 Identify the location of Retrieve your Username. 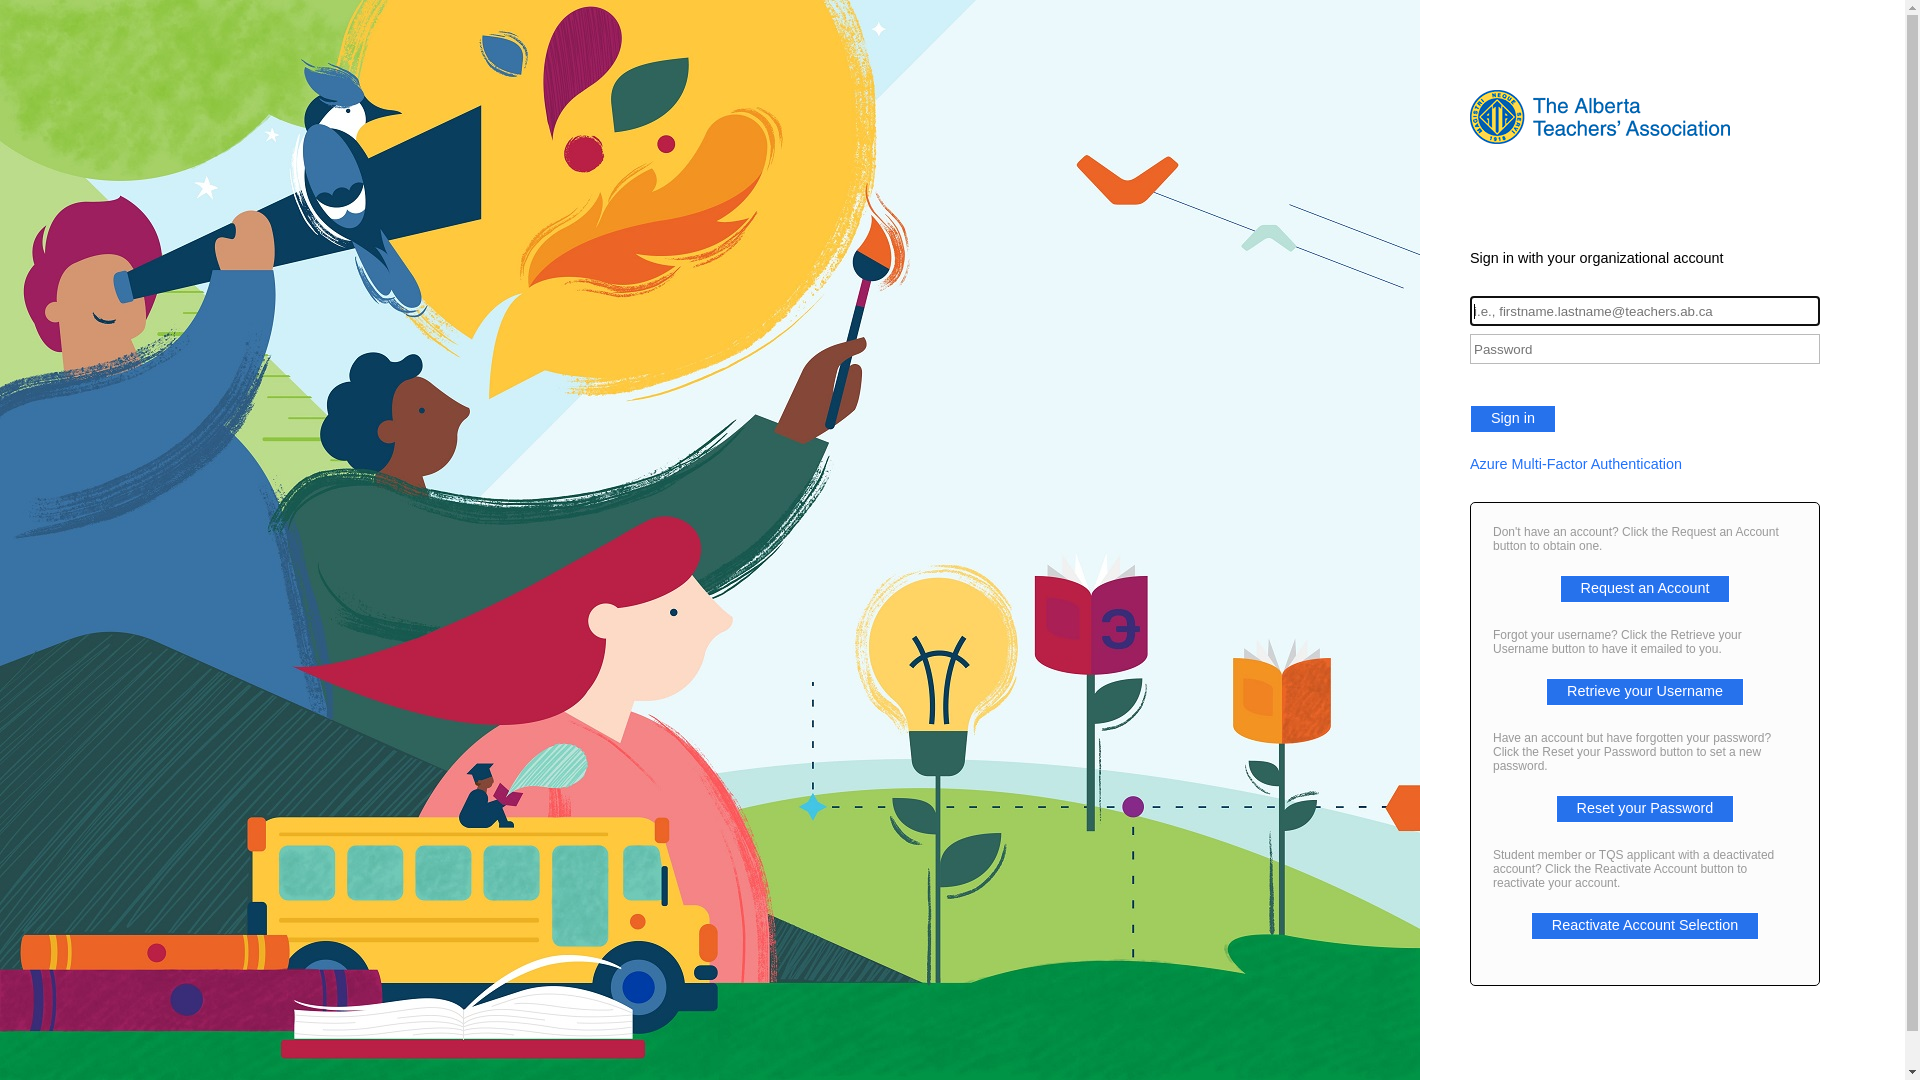
(1645, 691).